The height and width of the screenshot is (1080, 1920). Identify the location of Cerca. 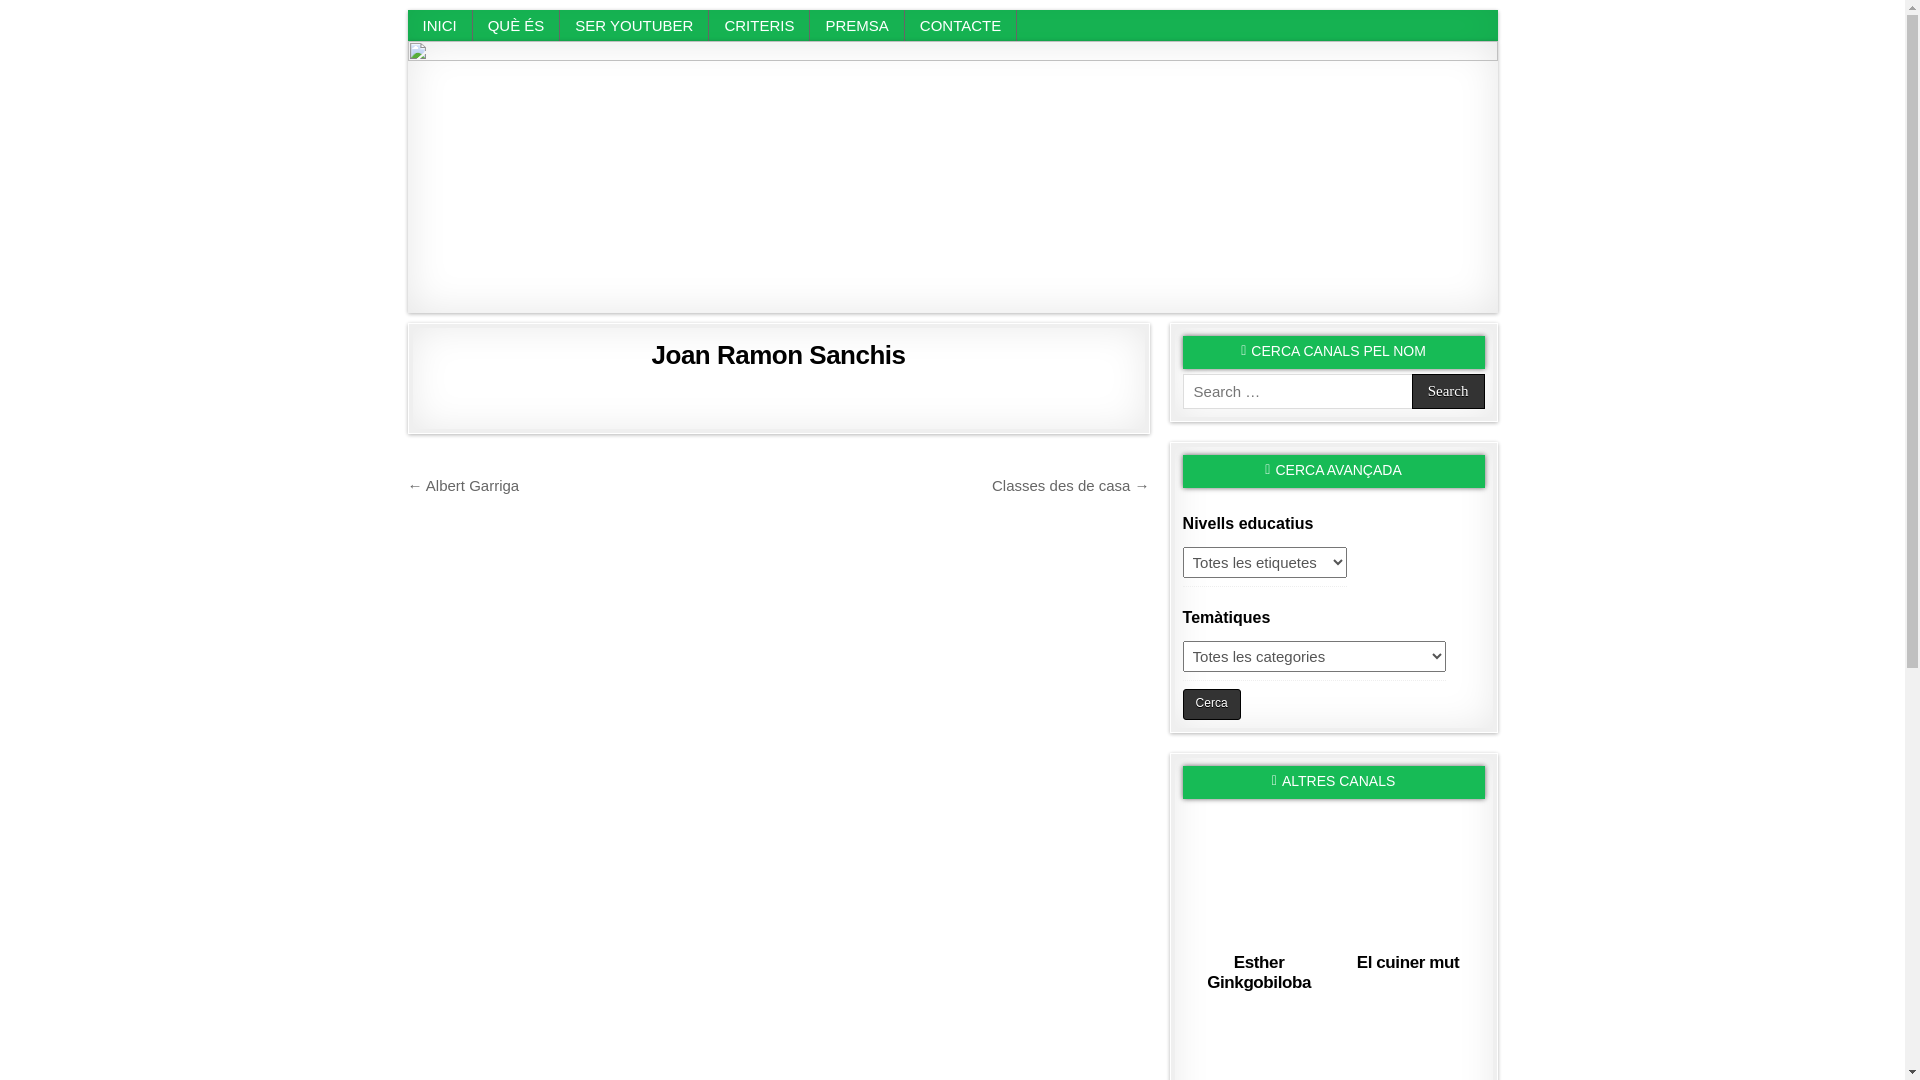
(1212, 704).